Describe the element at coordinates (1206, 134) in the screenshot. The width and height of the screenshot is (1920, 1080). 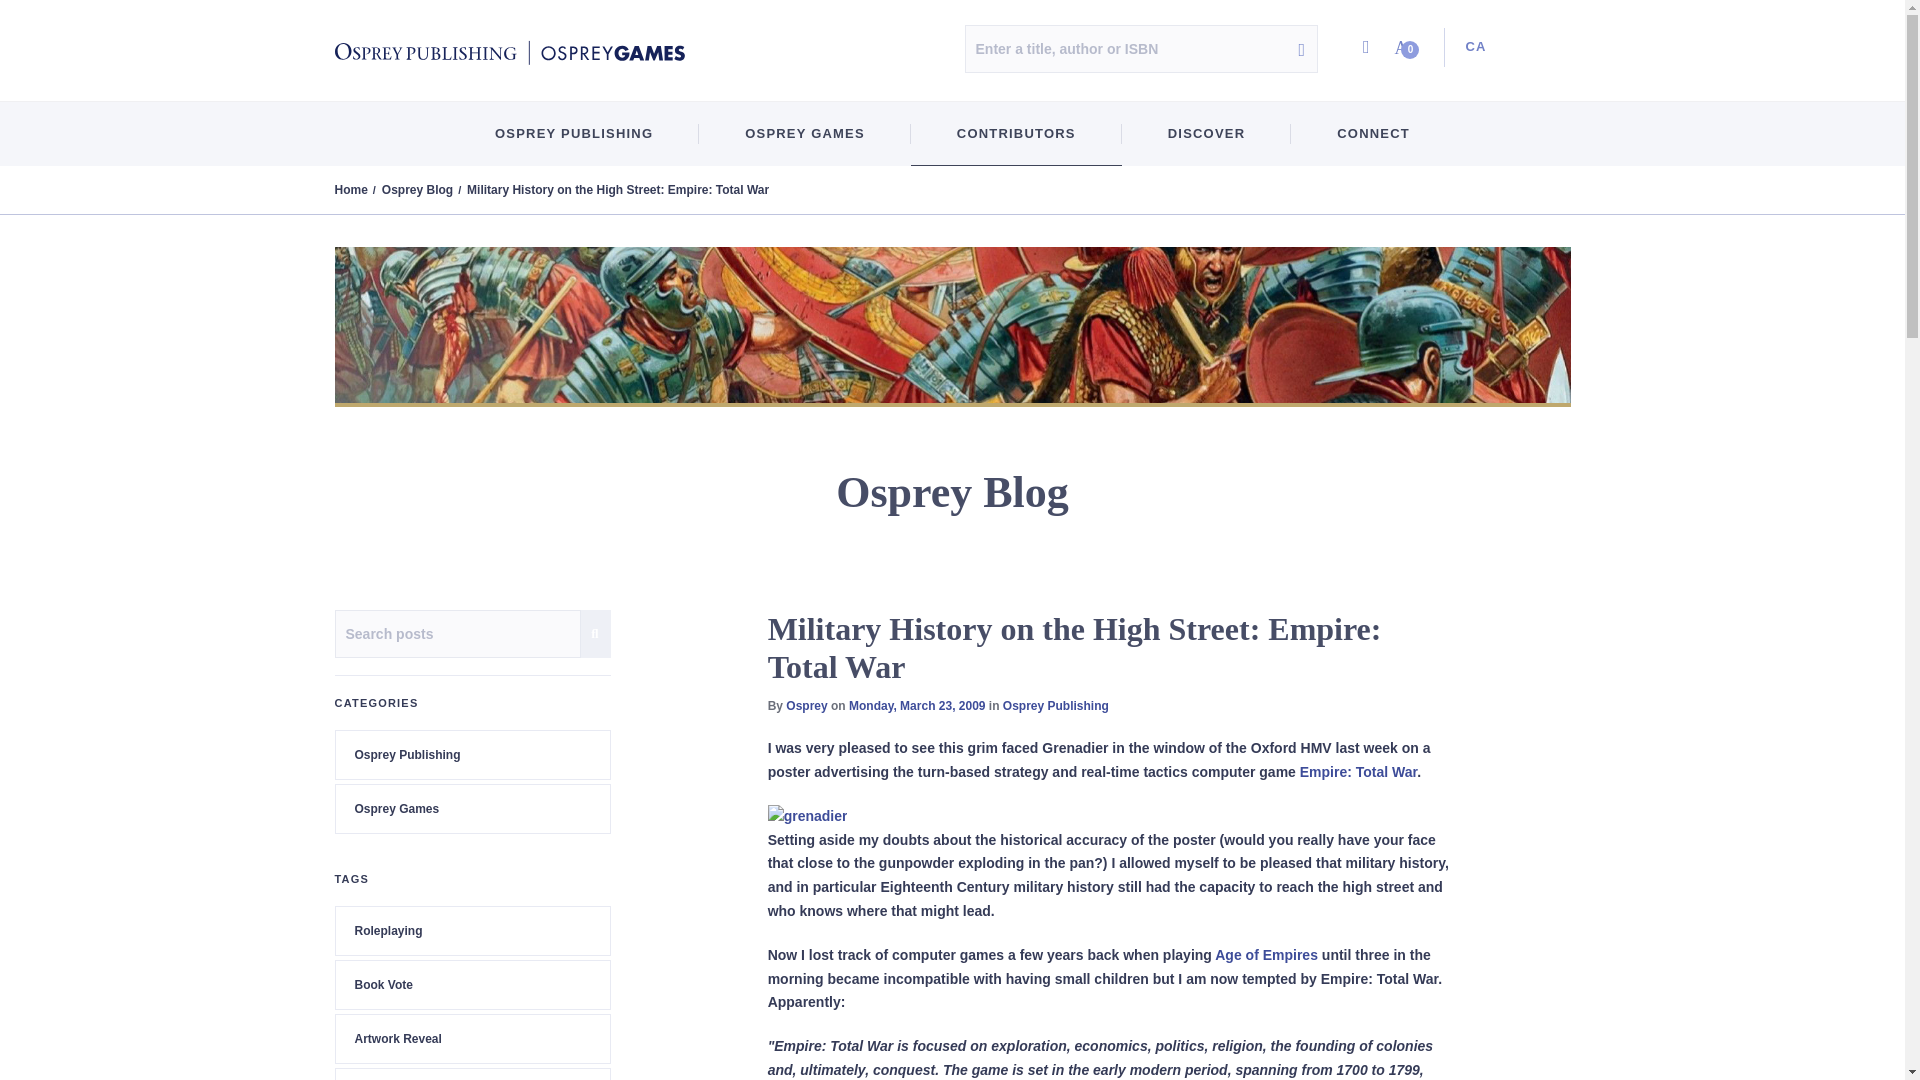
I see `DISCOVER` at that location.